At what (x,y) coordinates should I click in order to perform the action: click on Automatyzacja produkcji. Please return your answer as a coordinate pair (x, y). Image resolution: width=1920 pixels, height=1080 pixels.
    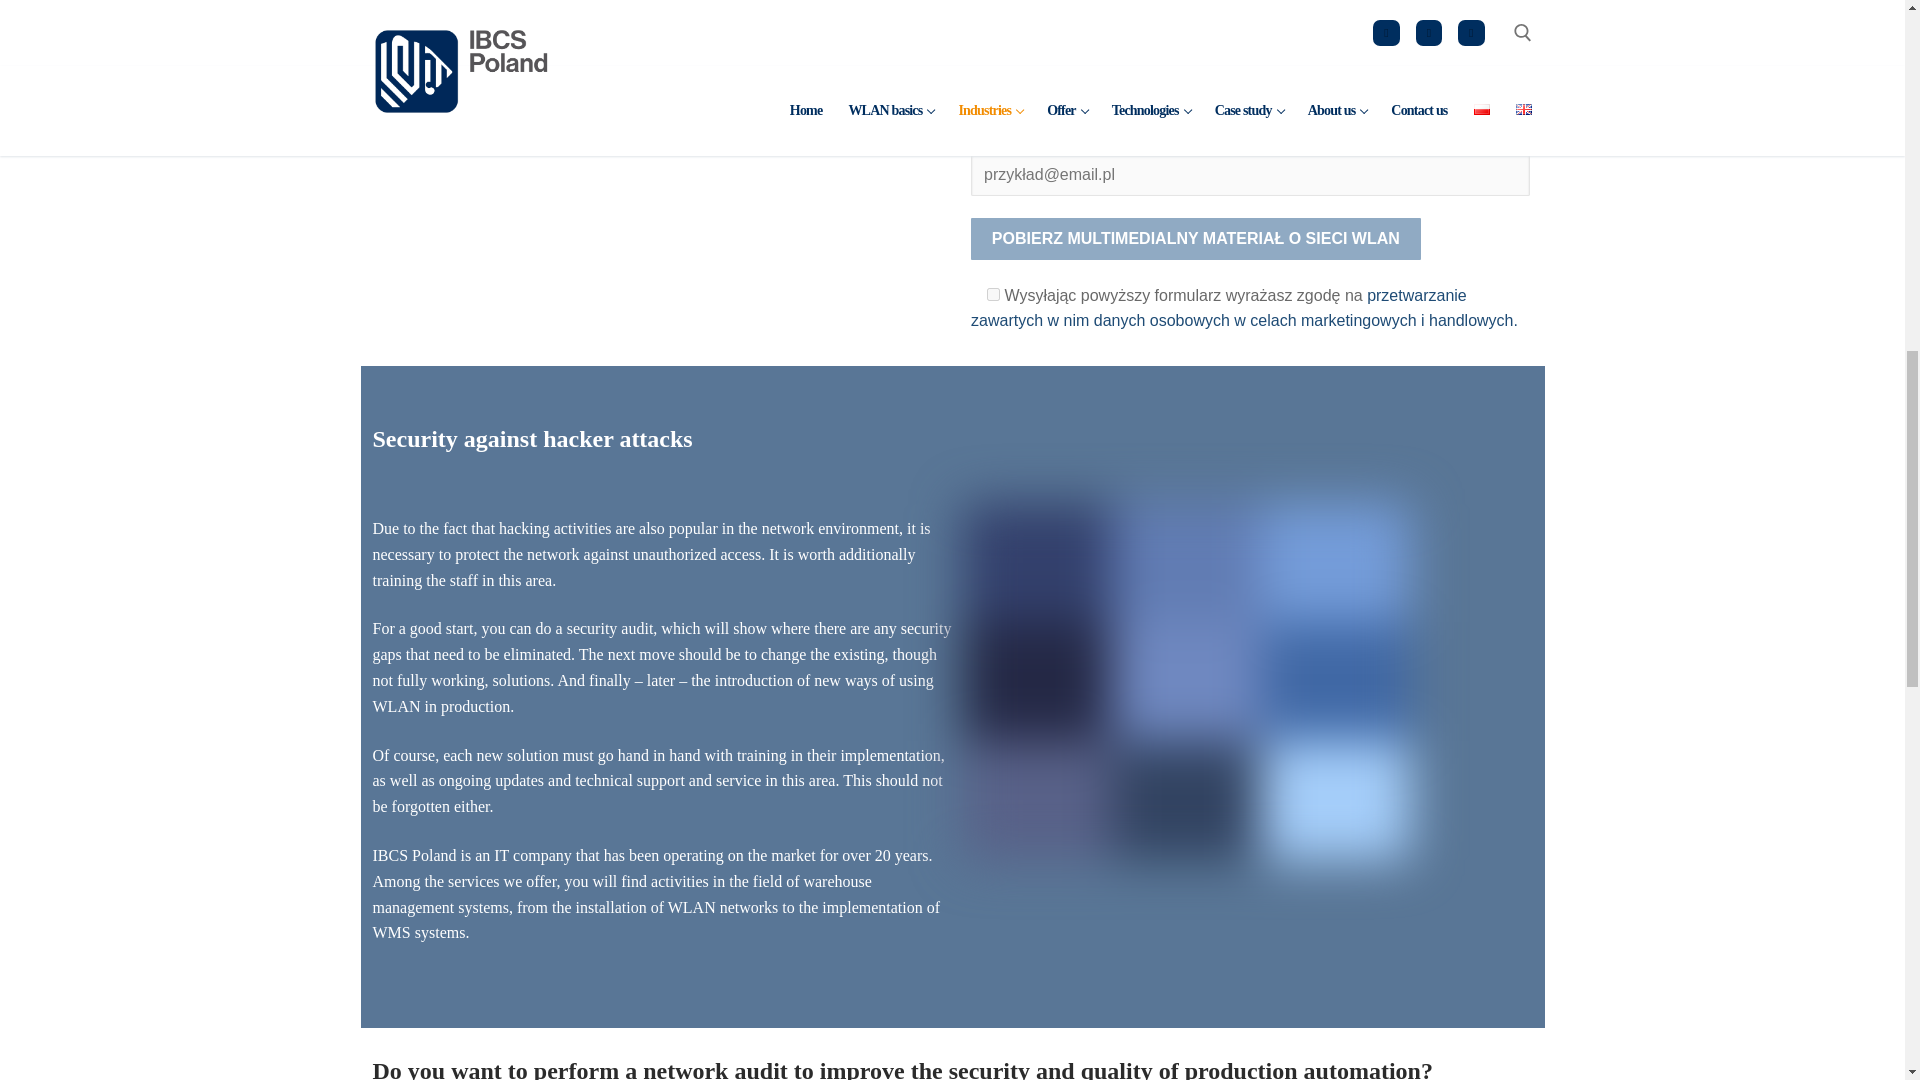
    Looking at the image, I should click on (1185, 682).